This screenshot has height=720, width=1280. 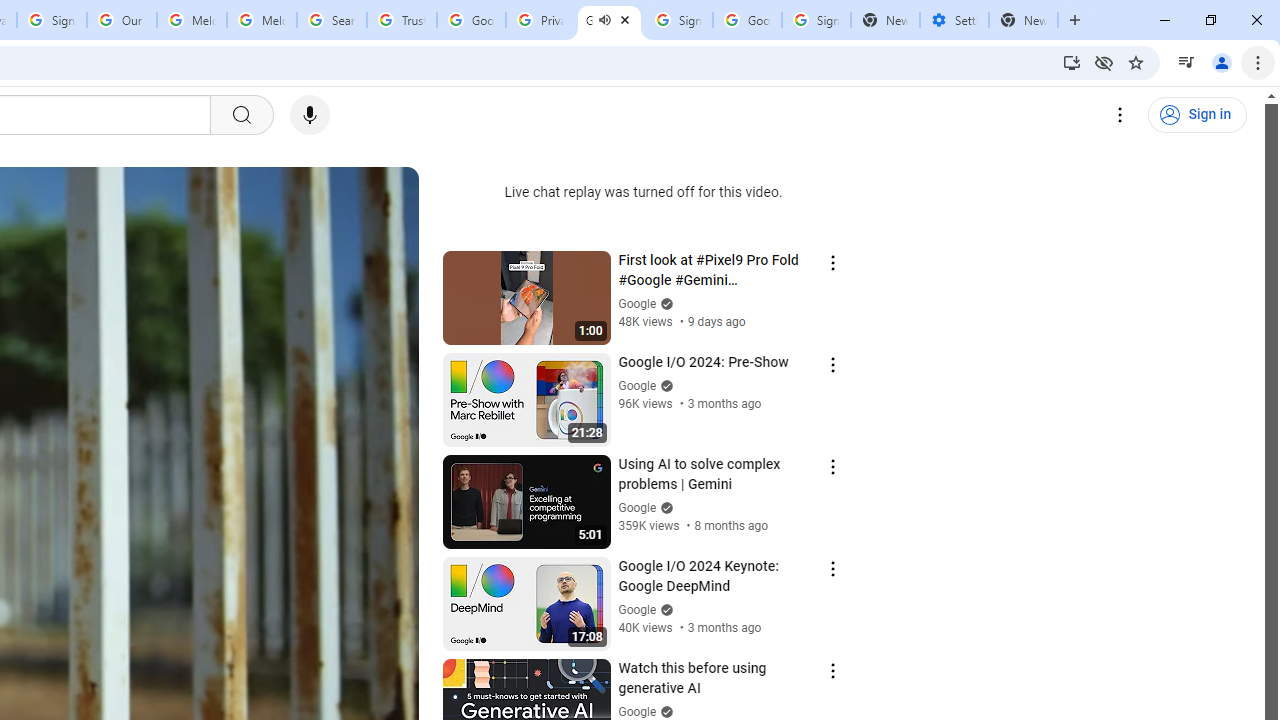 What do you see at coordinates (402, 20) in the screenshot?
I see `Trusted Information and Content - Google Safety Center` at bounding box center [402, 20].